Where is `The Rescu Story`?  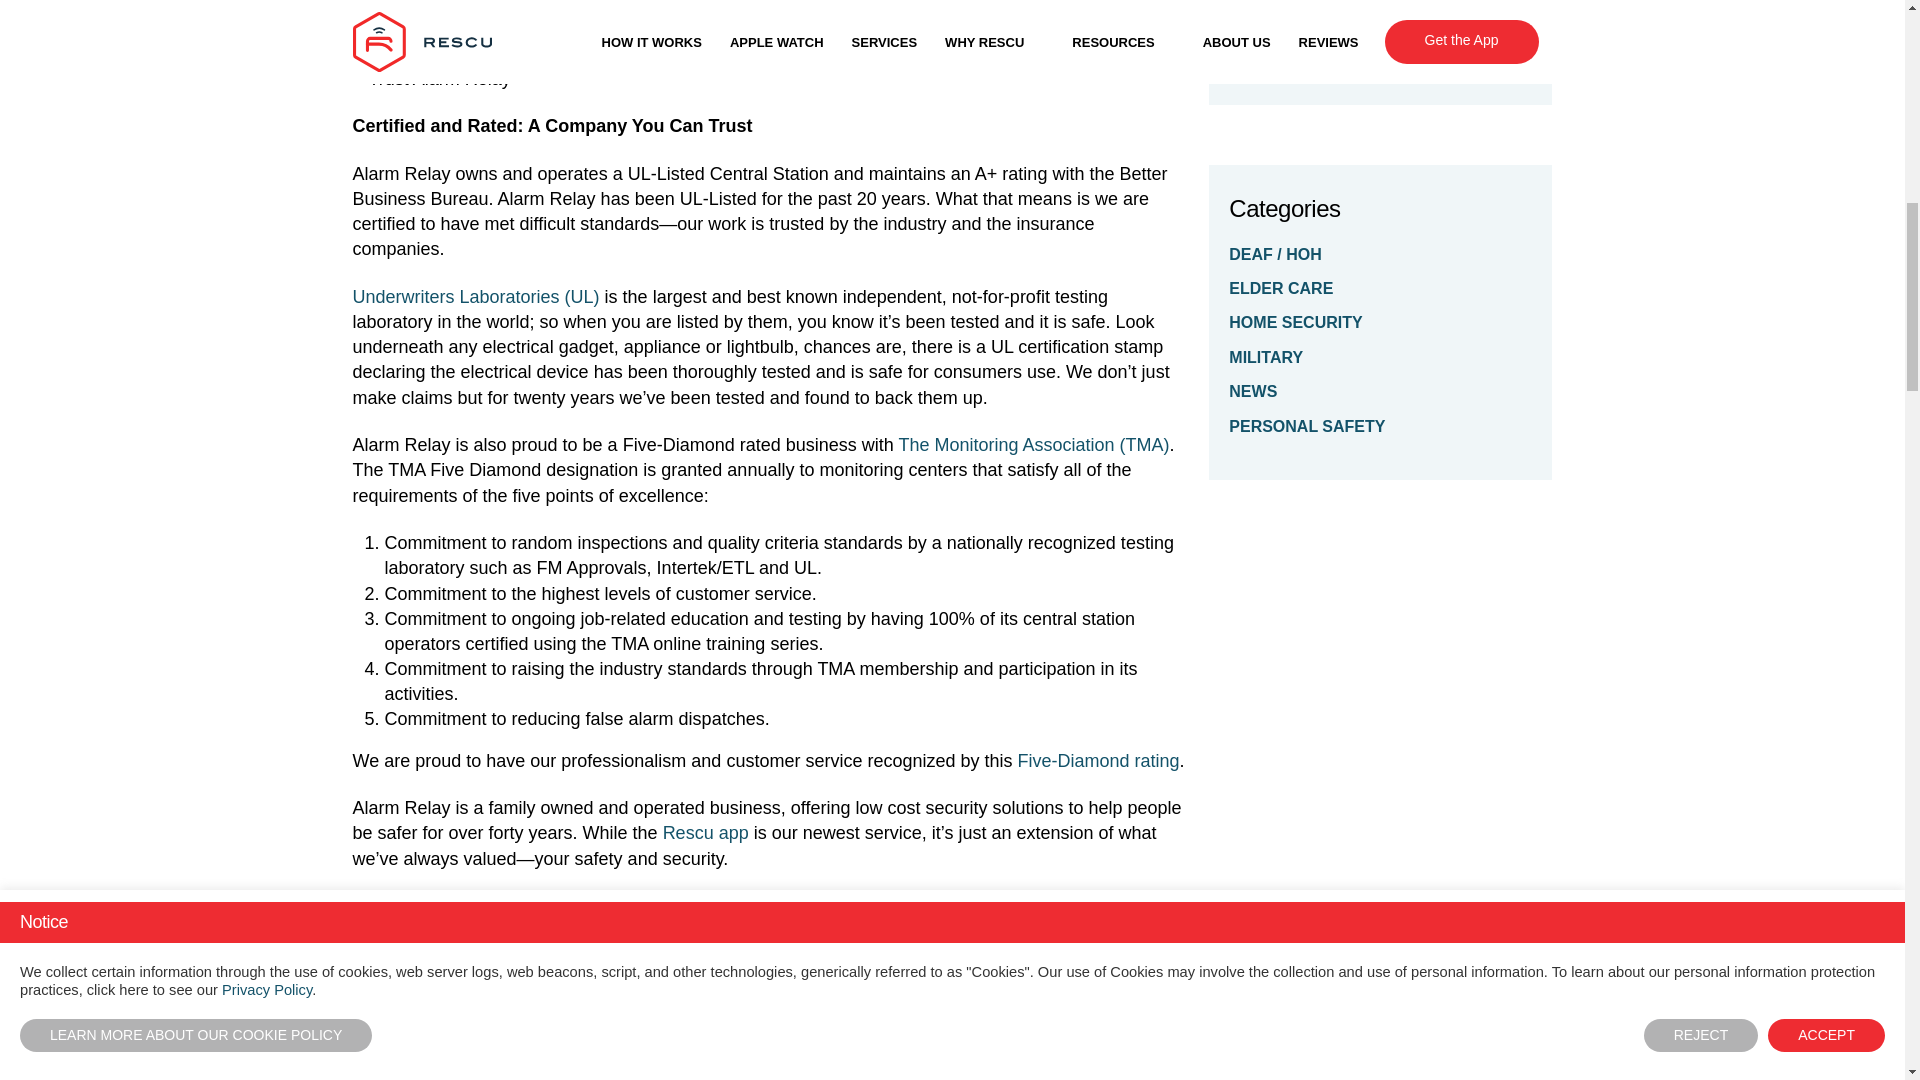
The Rescu Story is located at coordinates (1309, 10).